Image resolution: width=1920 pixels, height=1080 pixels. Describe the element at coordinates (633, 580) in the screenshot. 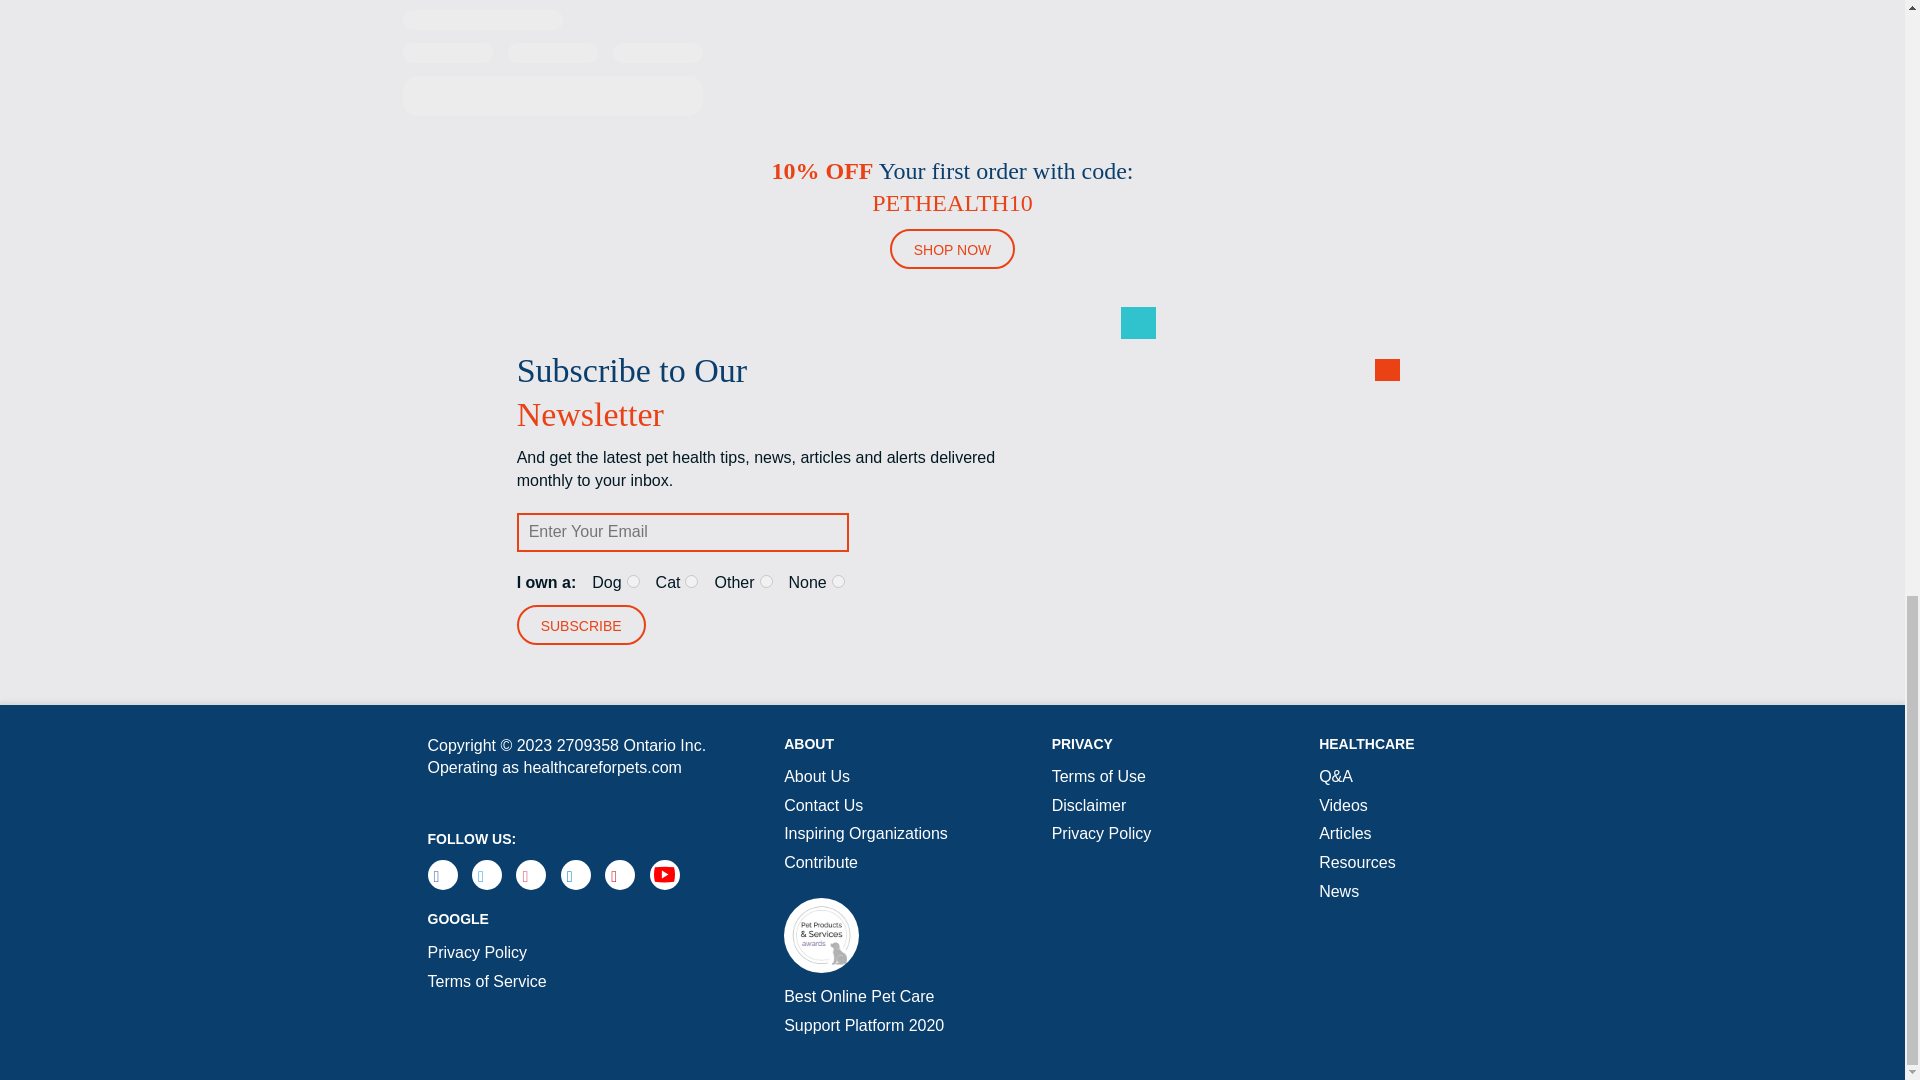

I see `Dog` at that location.